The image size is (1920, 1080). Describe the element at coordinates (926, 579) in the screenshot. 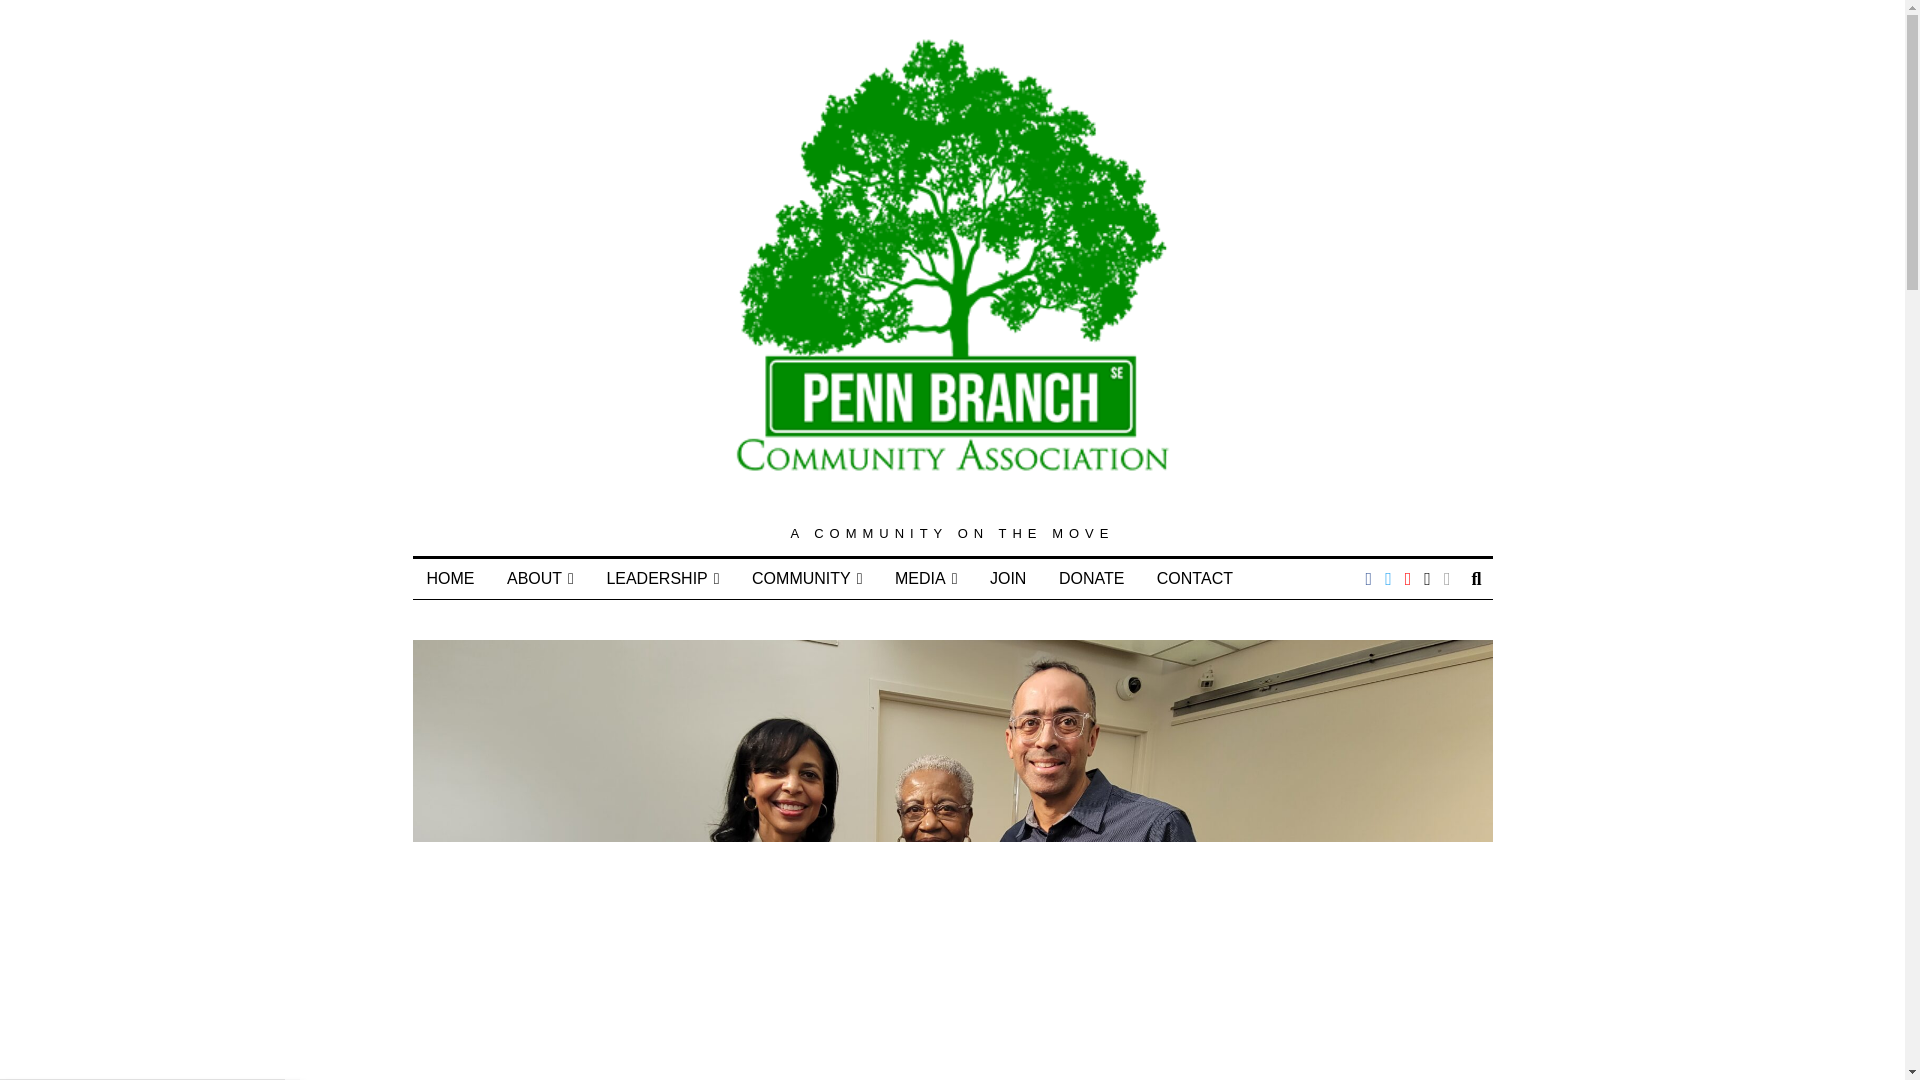

I see `MEDIA` at that location.